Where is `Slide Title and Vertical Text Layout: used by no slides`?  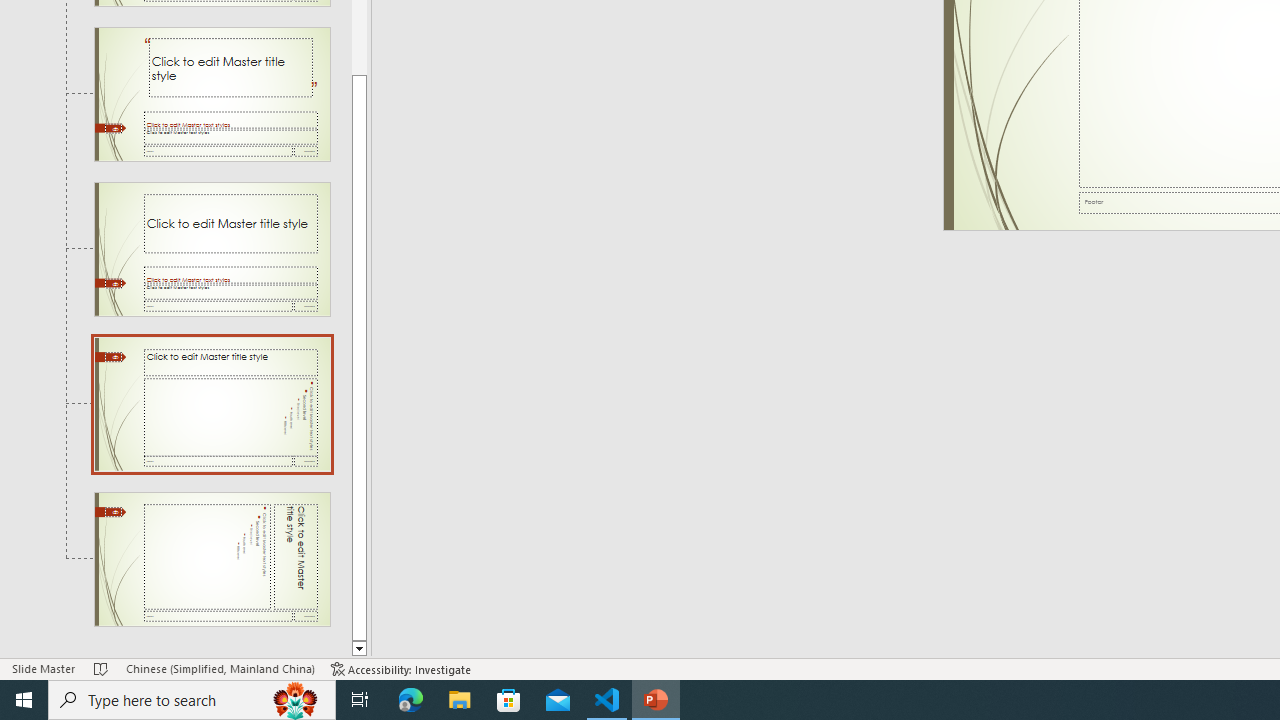 Slide Title and Vertical Text Layout: used by no slides is located at coordinates (212, 404).